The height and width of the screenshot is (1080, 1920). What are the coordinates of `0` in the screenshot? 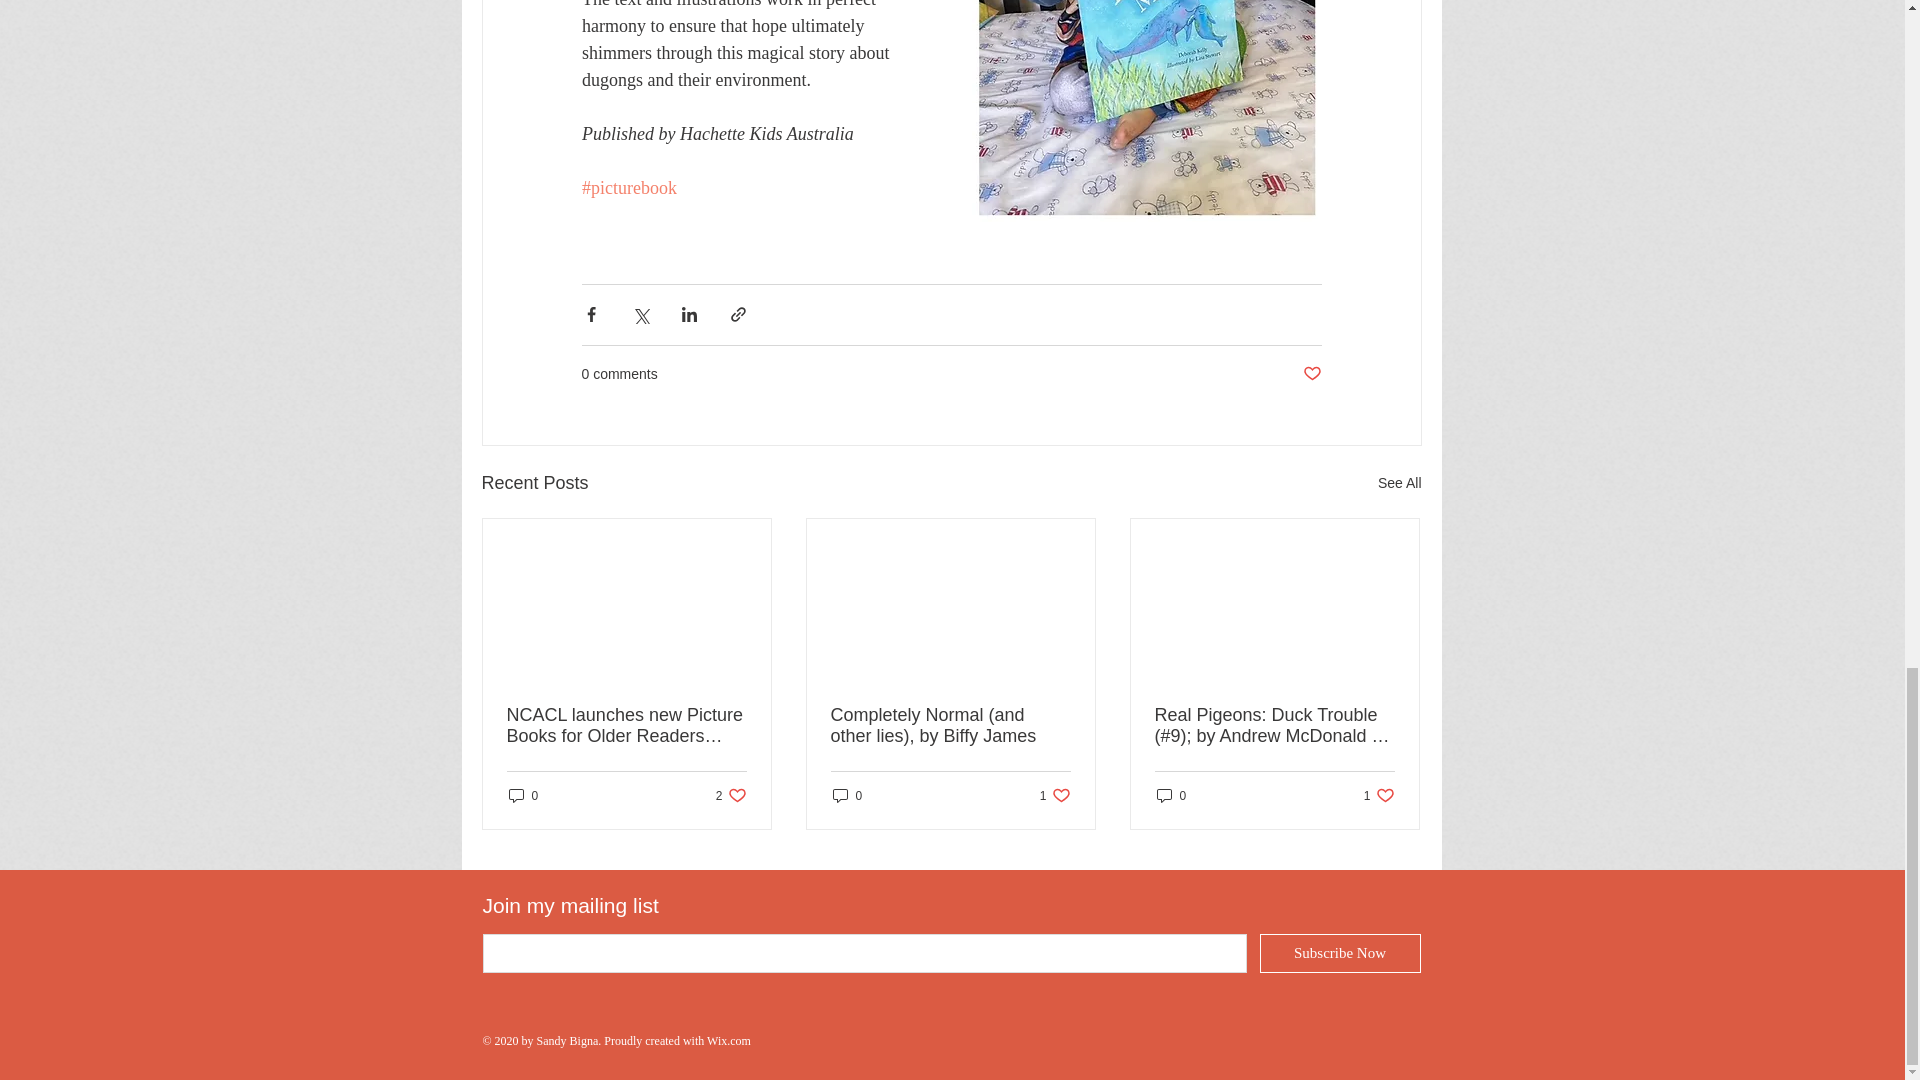 It's located at (1170, 795).